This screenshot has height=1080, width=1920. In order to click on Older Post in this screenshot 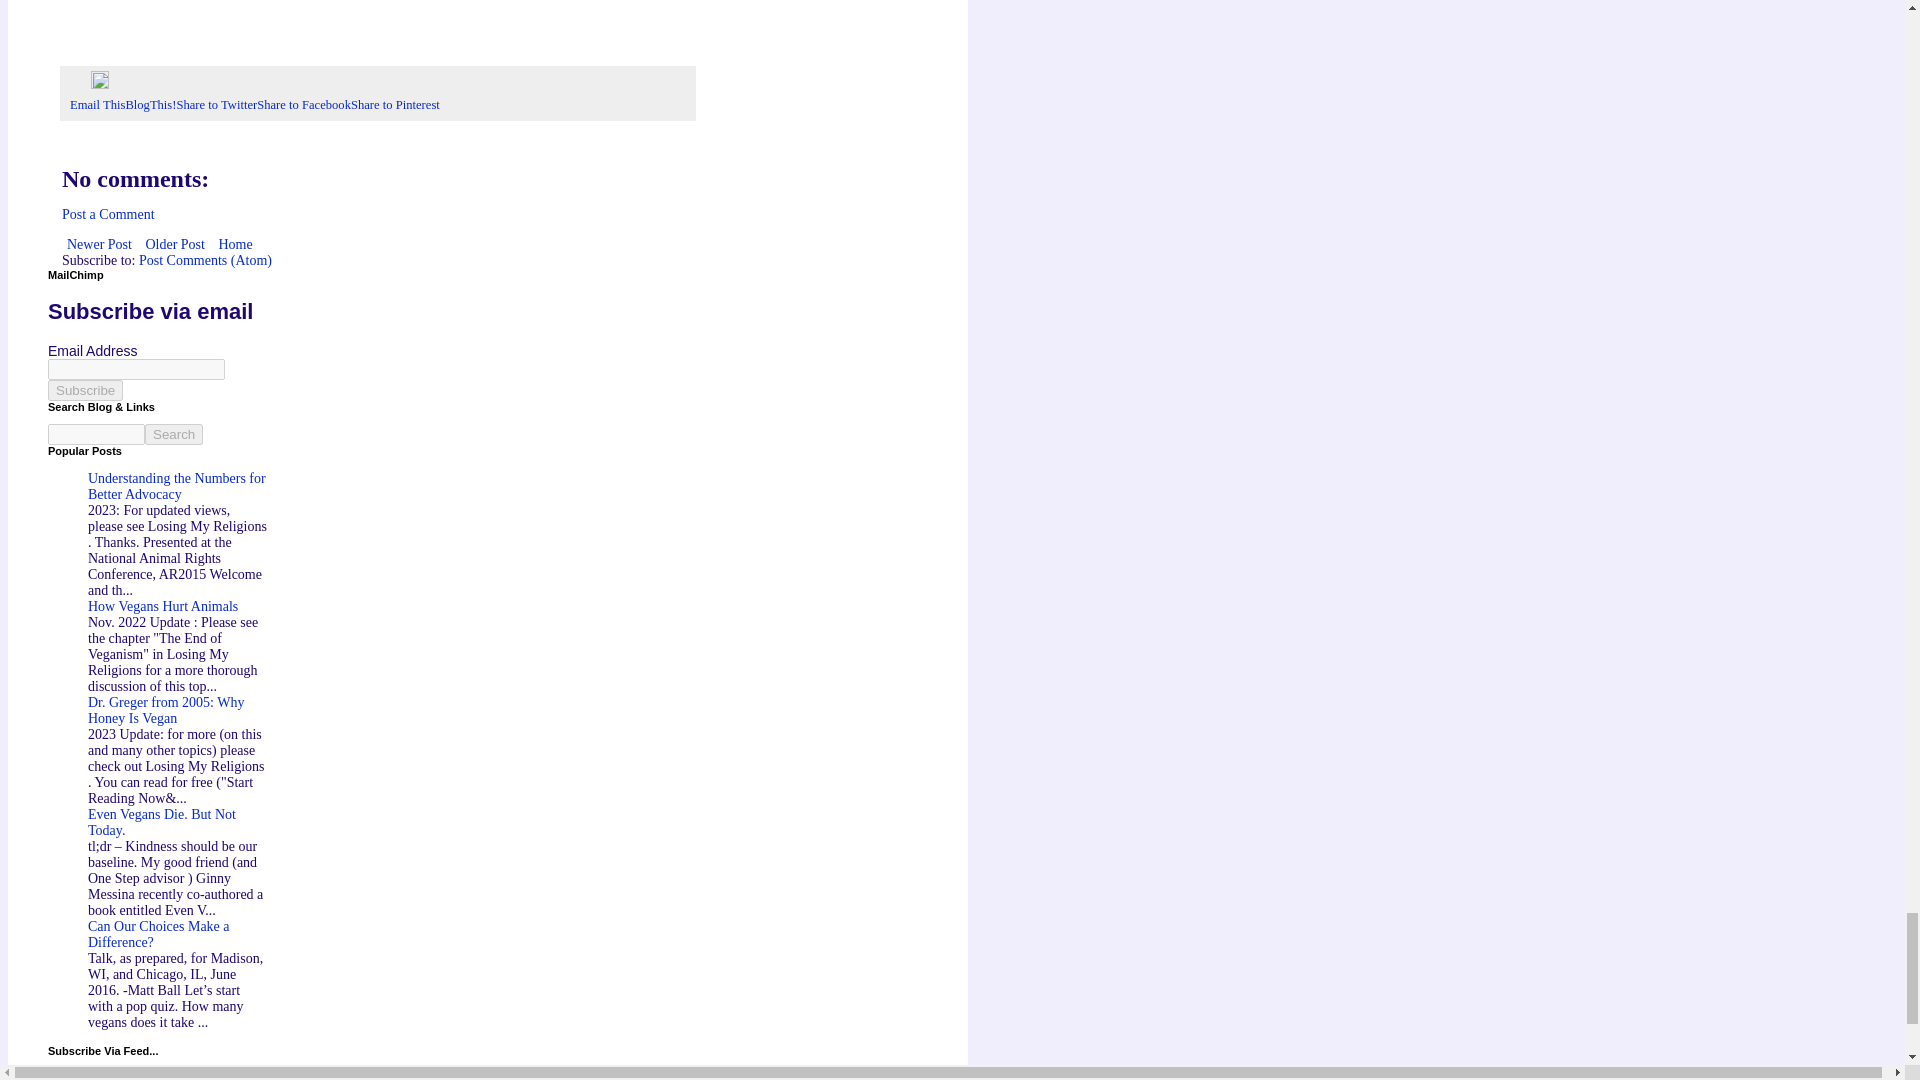, I will do `click(174, 244)`.